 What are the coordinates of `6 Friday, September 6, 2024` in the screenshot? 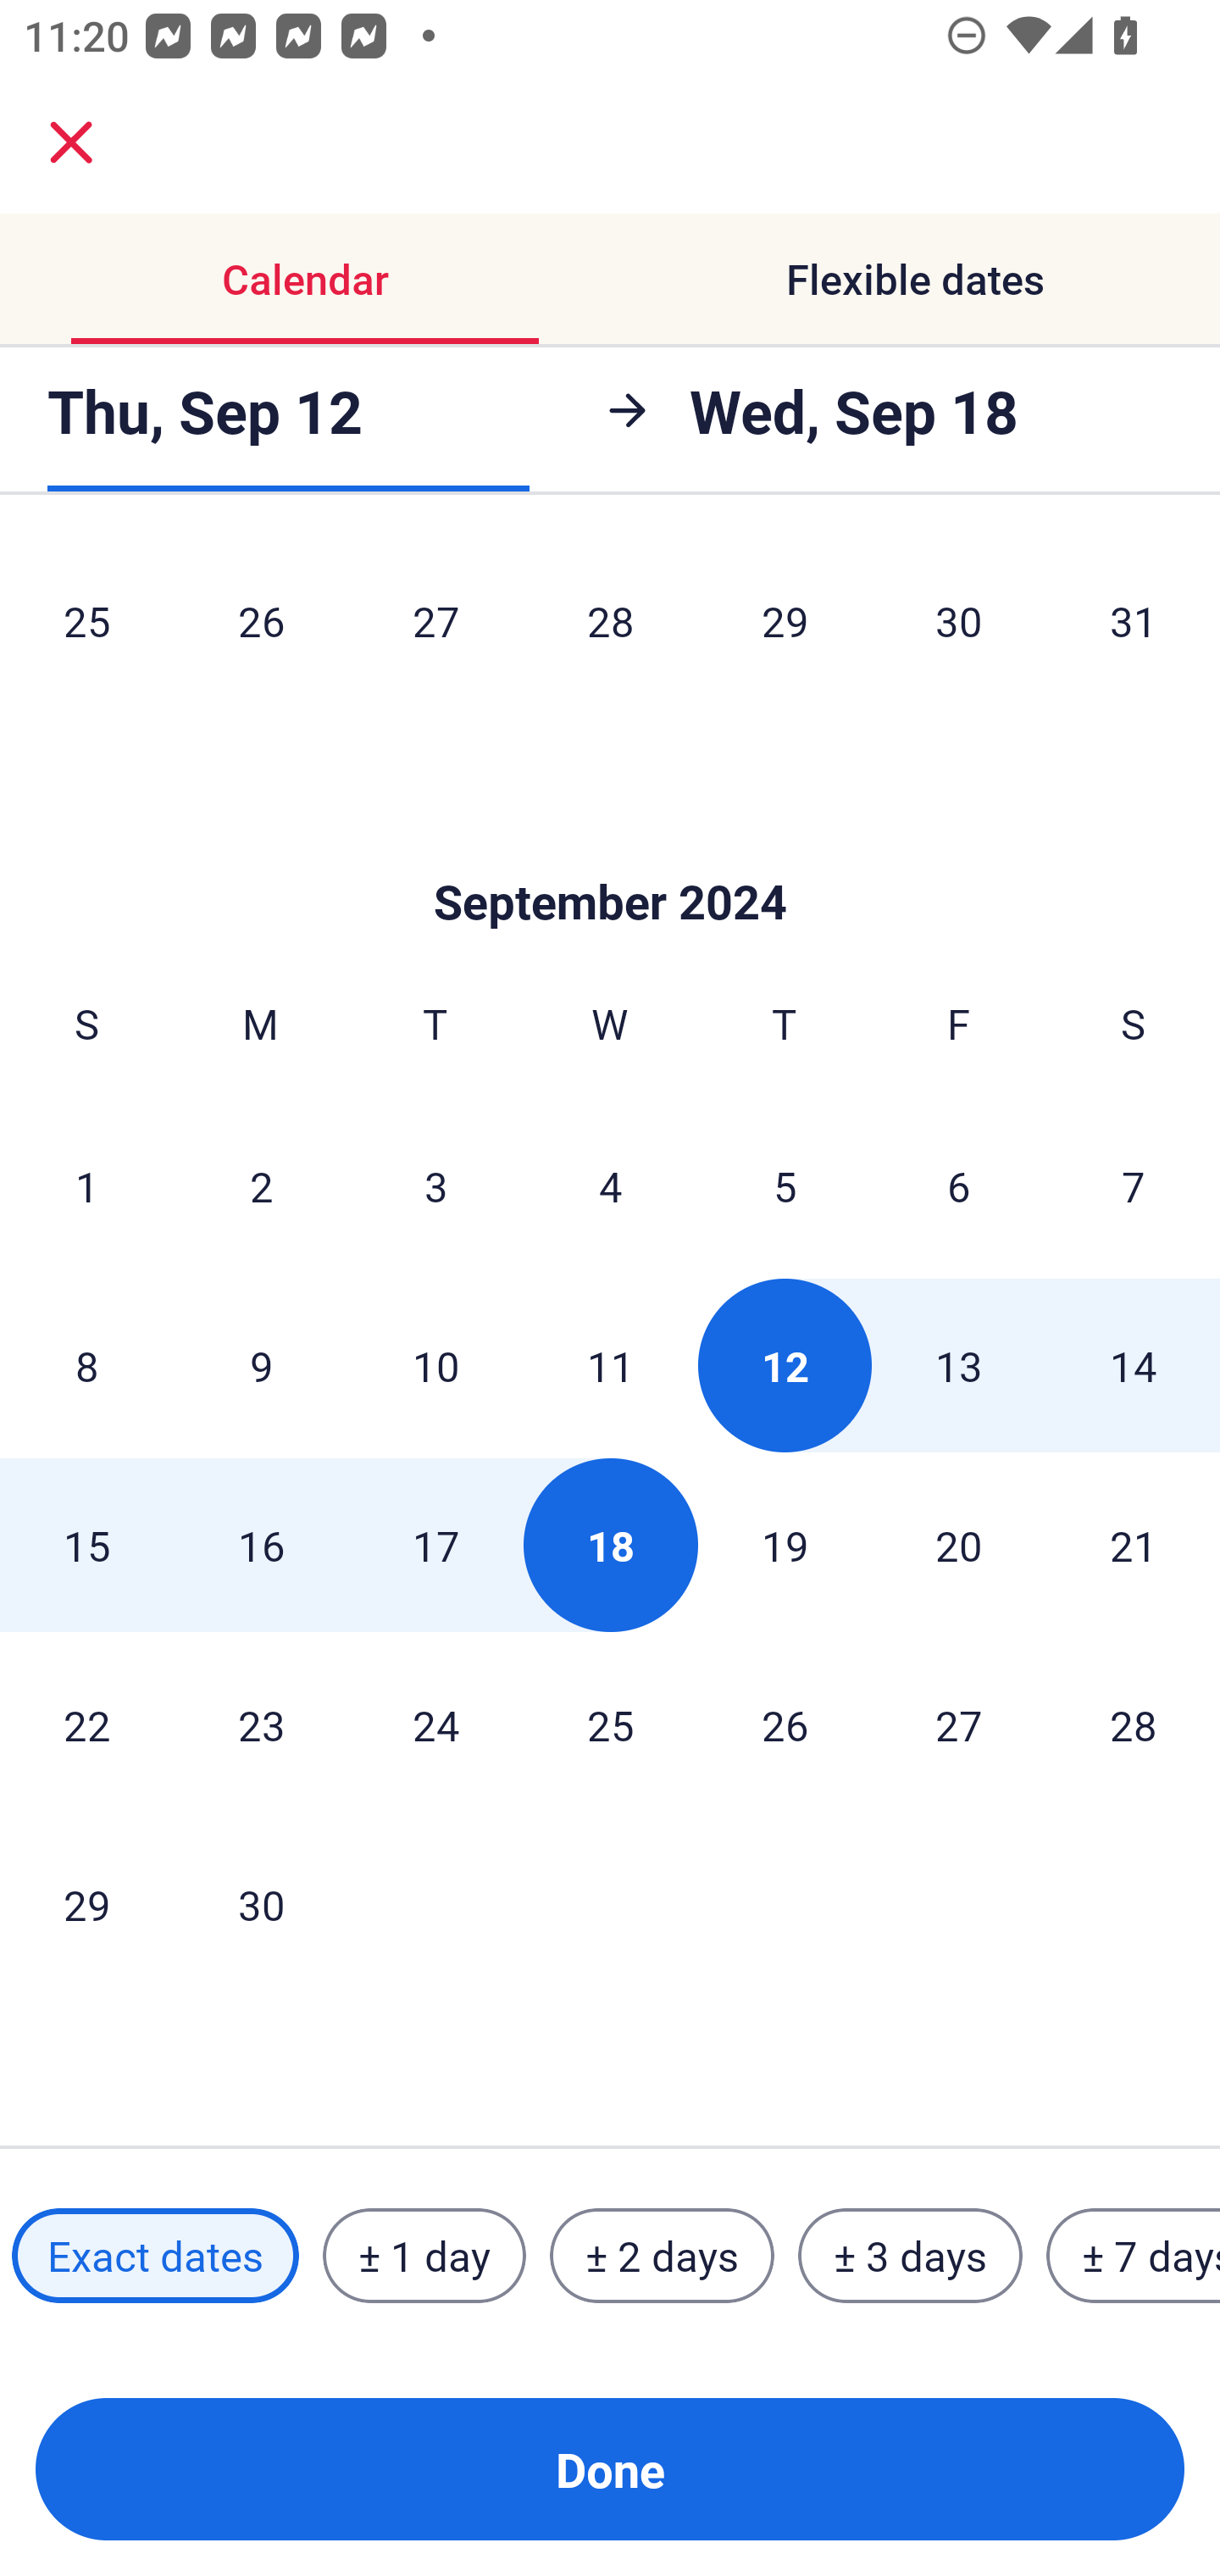 It's located at (959, 1186).